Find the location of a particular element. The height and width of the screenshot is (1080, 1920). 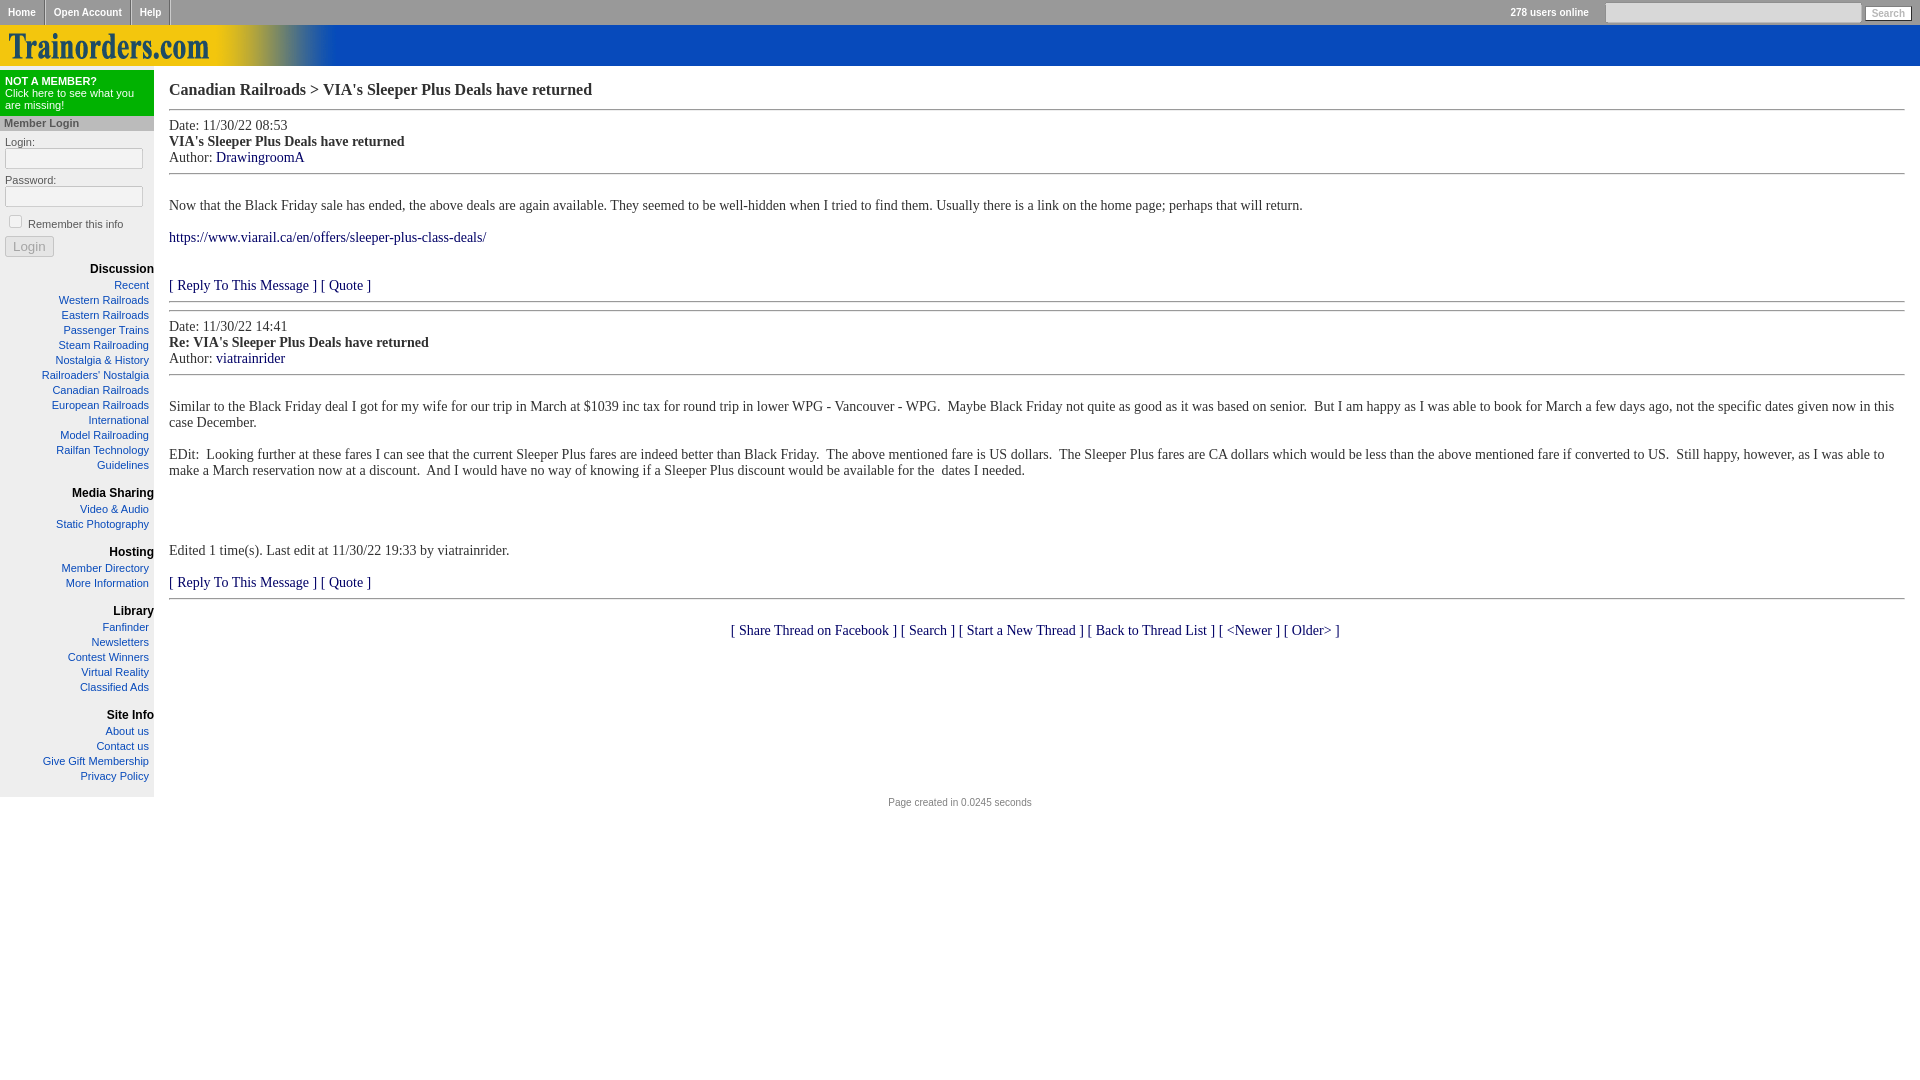

Western Railroads is located at coordinates (104, 299).